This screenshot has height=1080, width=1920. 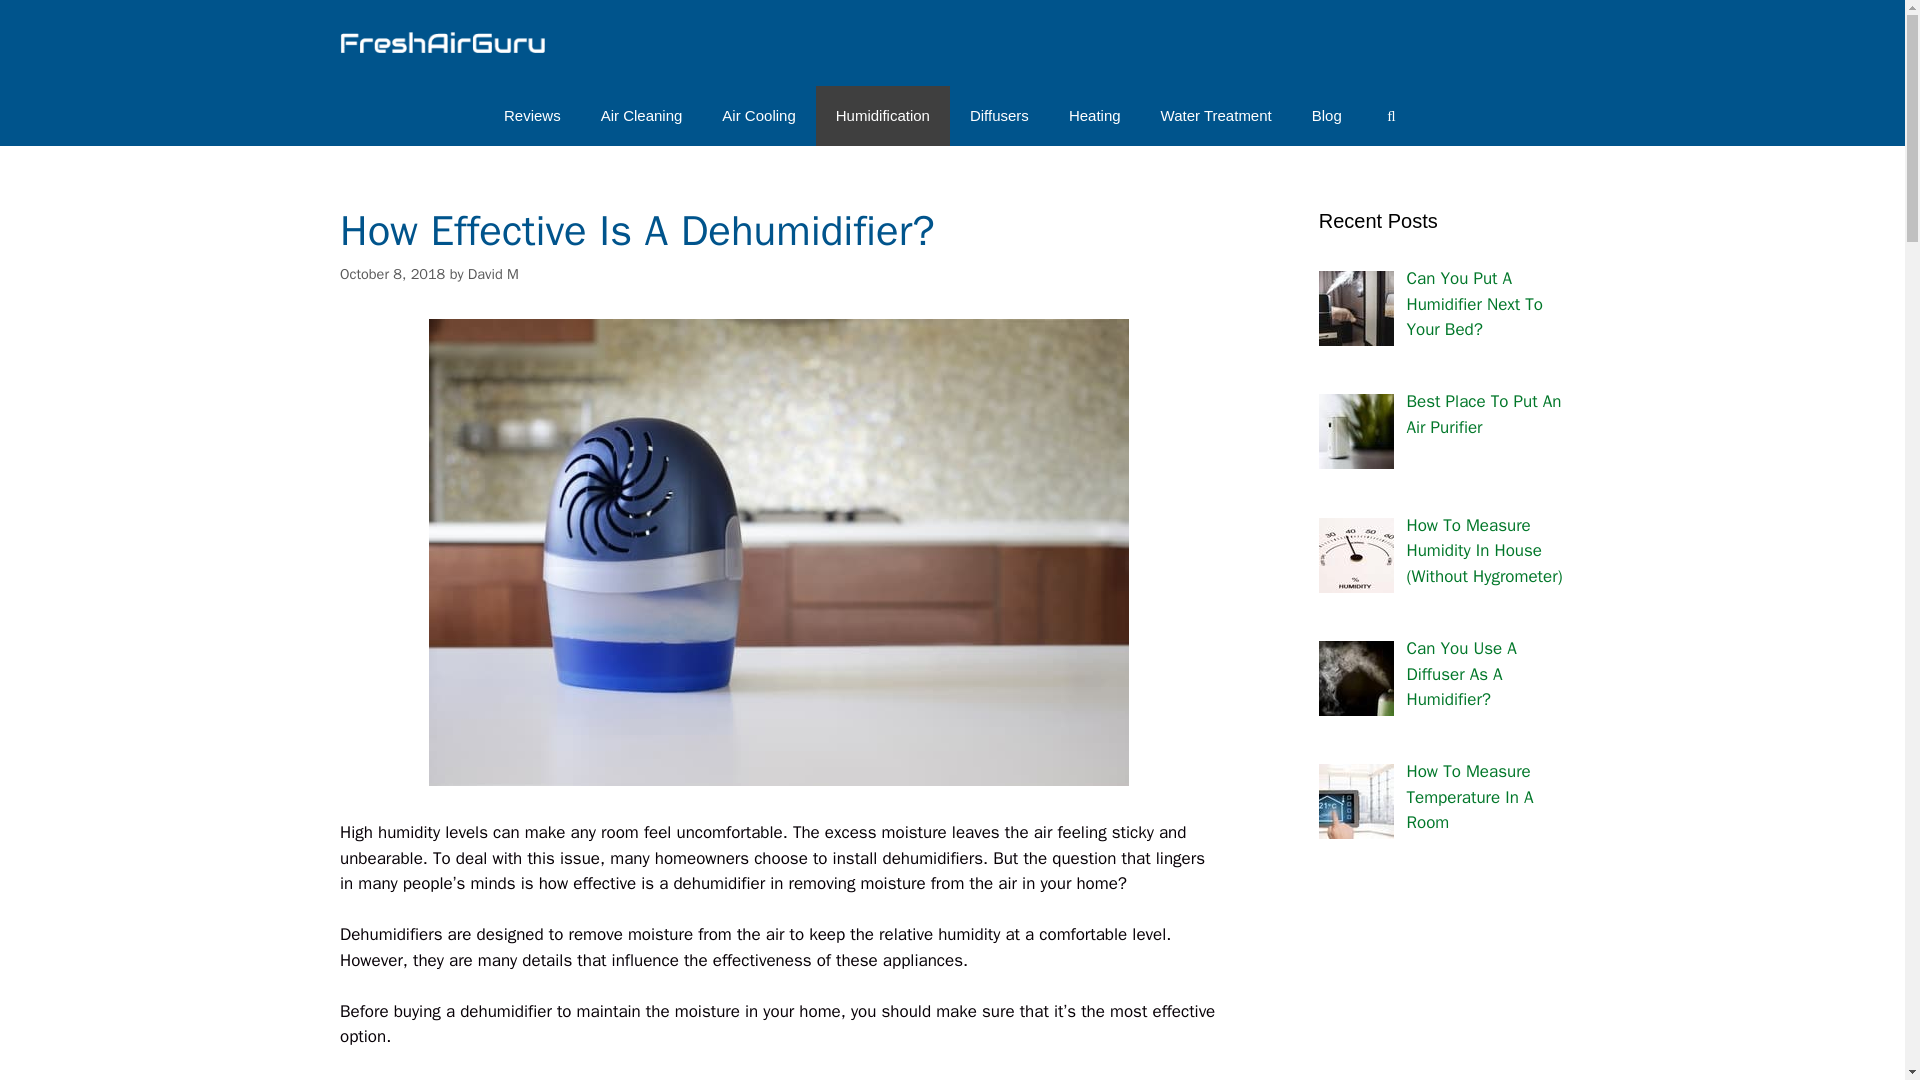 I want to click on Diffusers, so click(x=999, y=116).